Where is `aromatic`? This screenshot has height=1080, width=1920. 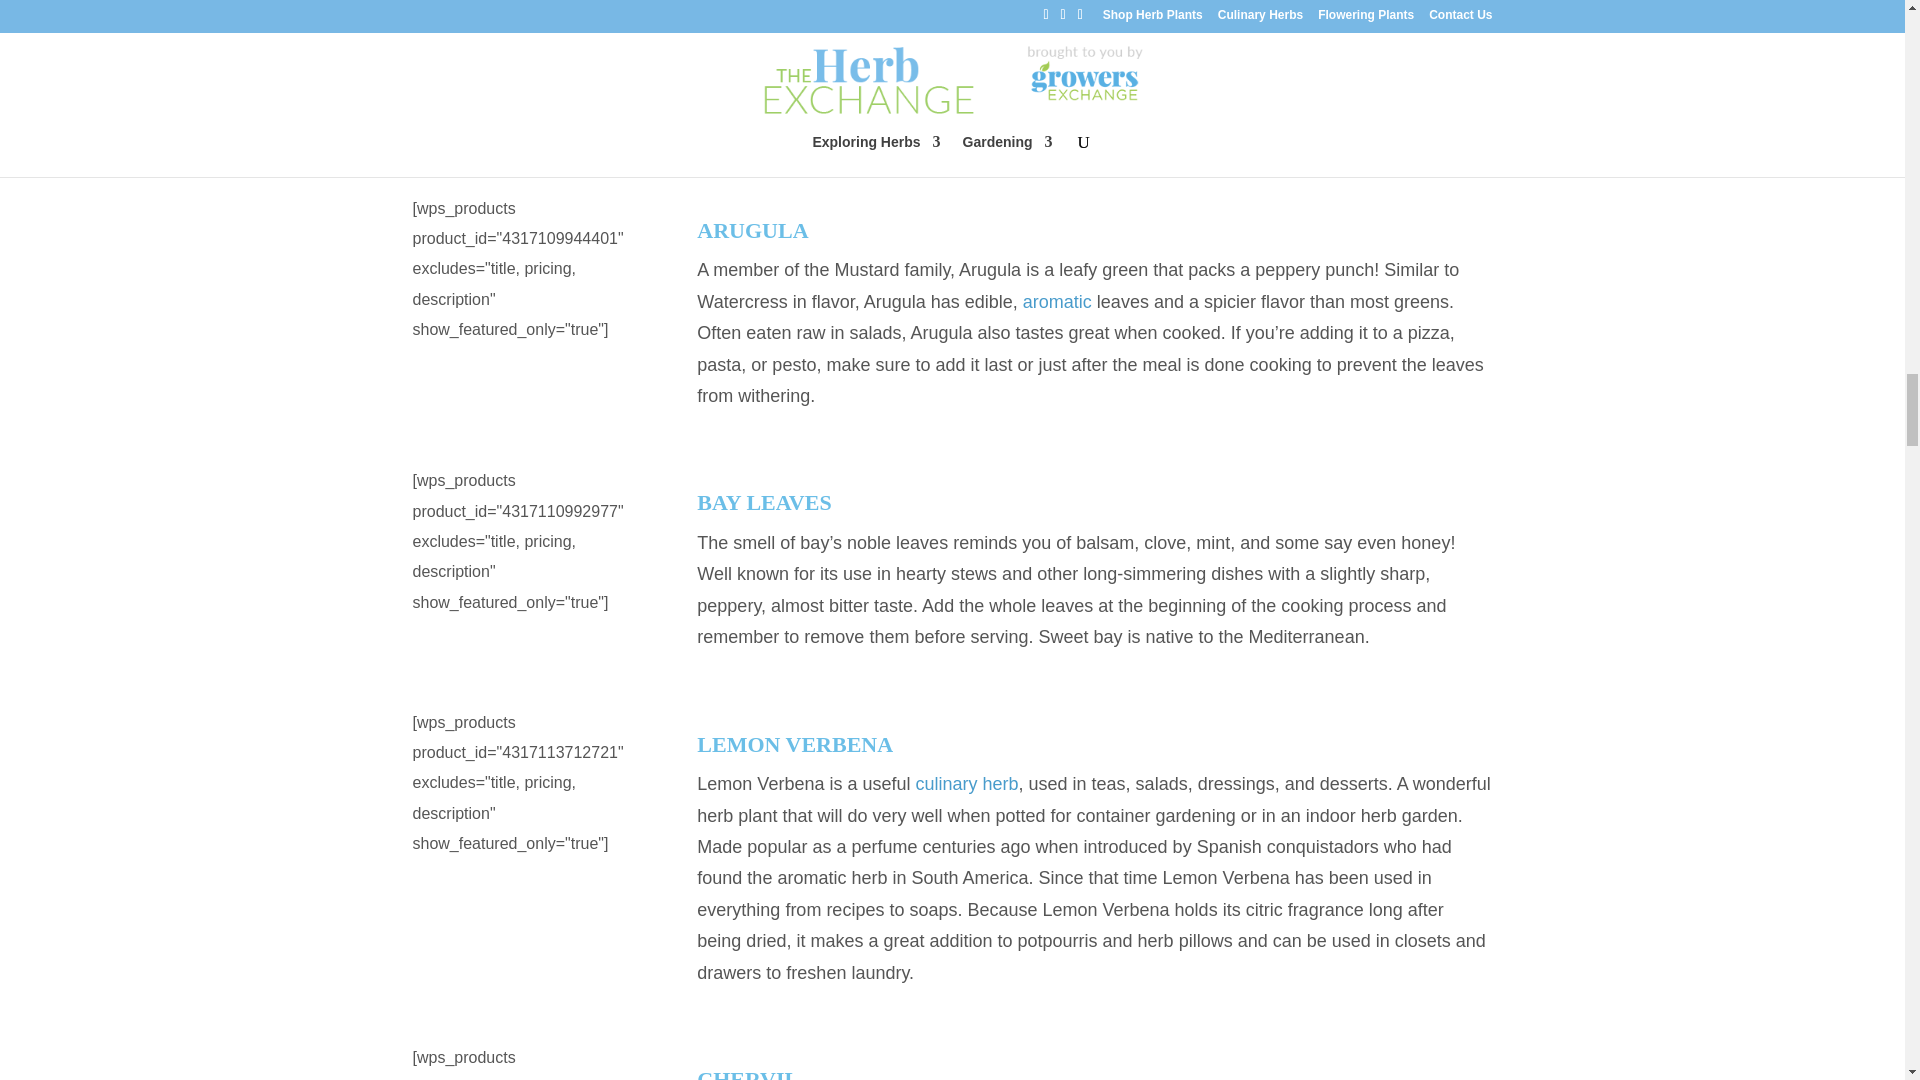 aromatic is located at coordinates (1058, 302).